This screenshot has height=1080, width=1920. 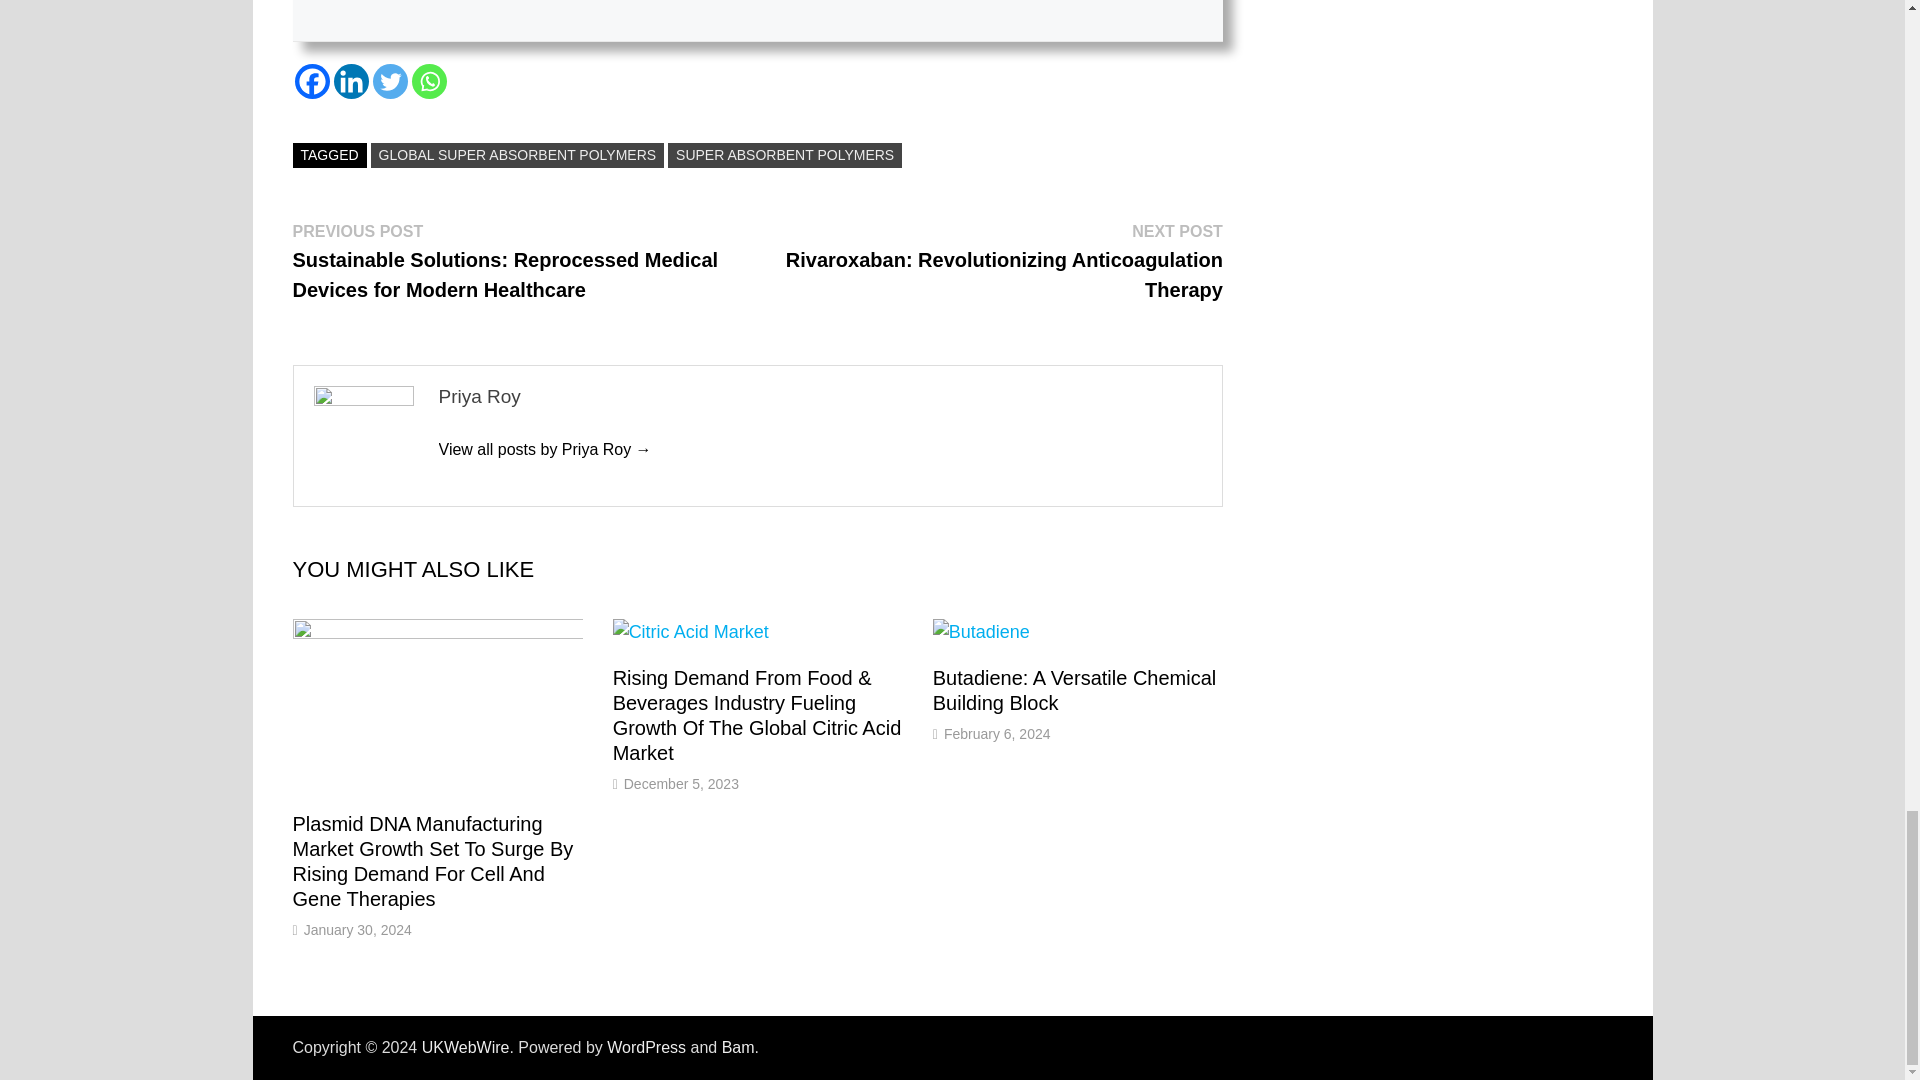 I want to click on Linkedin, so click(x=351, y=81).